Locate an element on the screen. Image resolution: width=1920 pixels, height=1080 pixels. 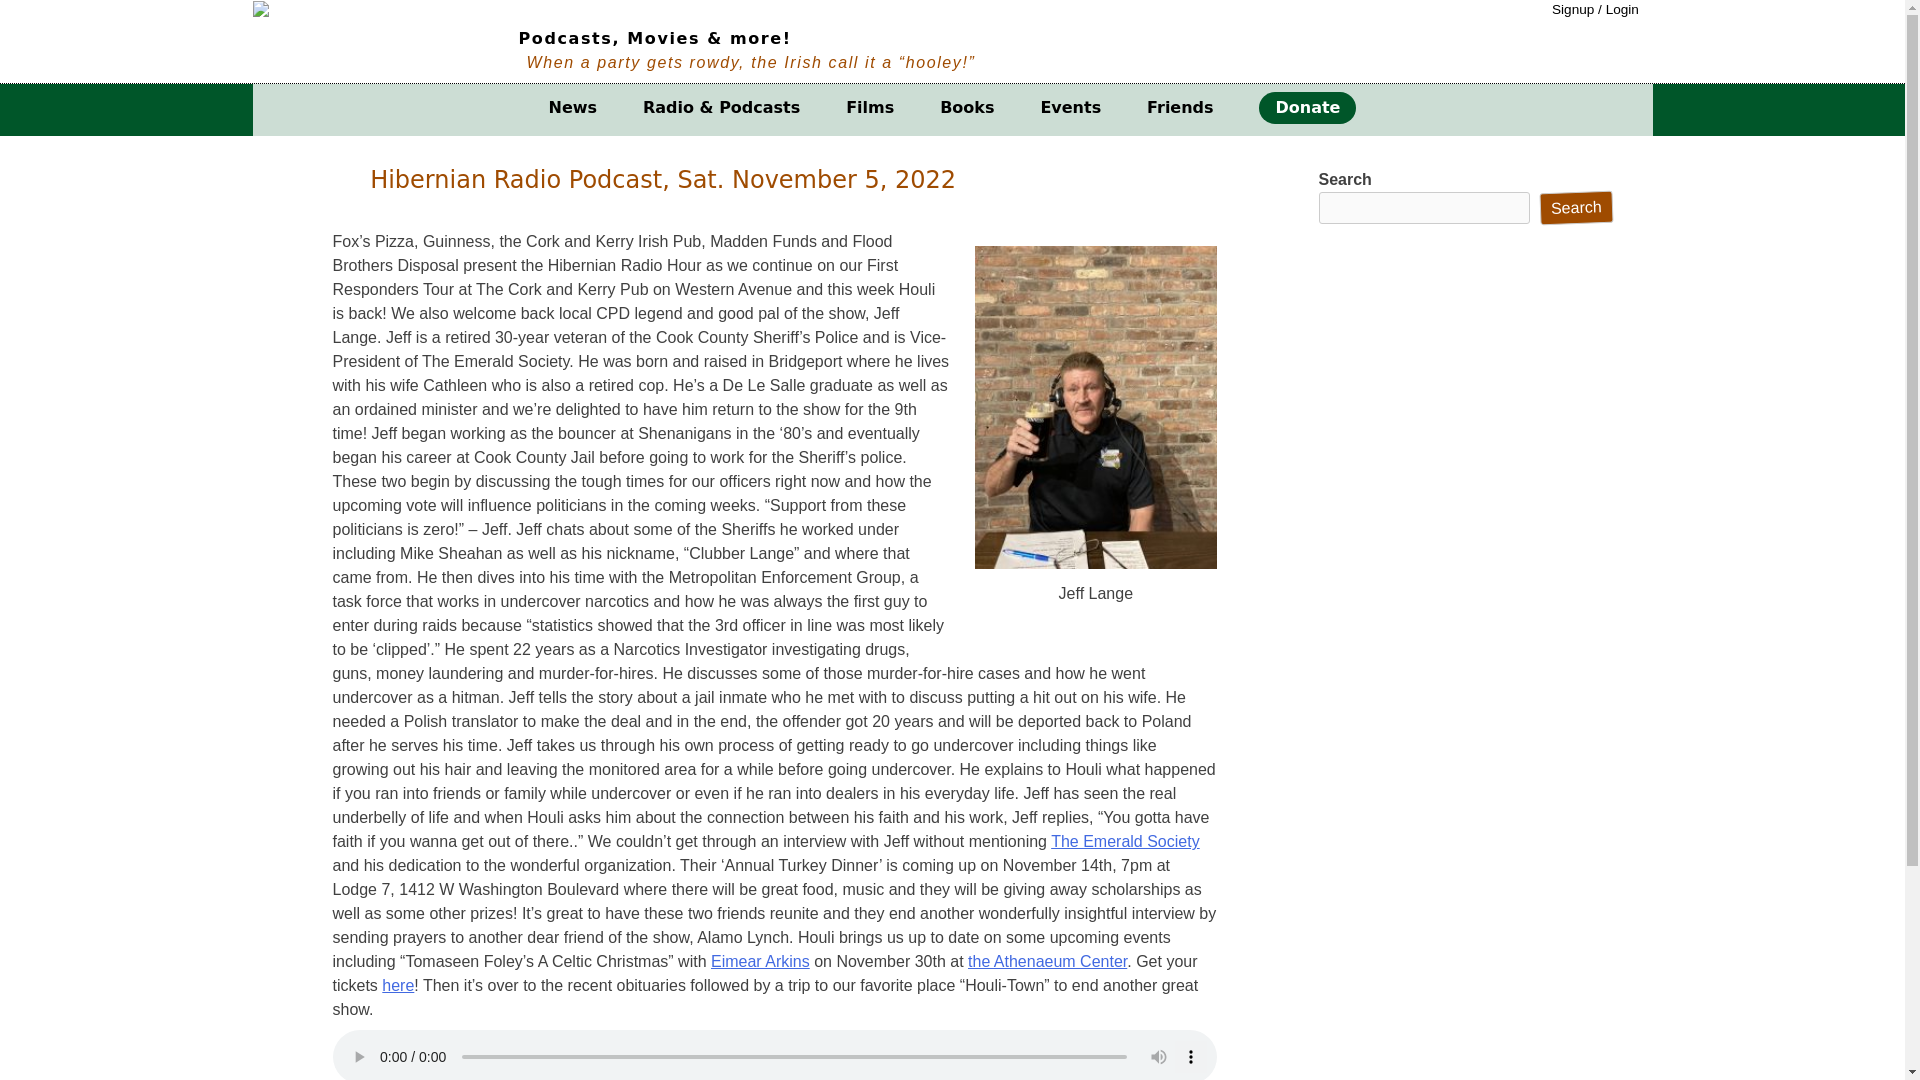
Search is located at coordinates (1576, 206).